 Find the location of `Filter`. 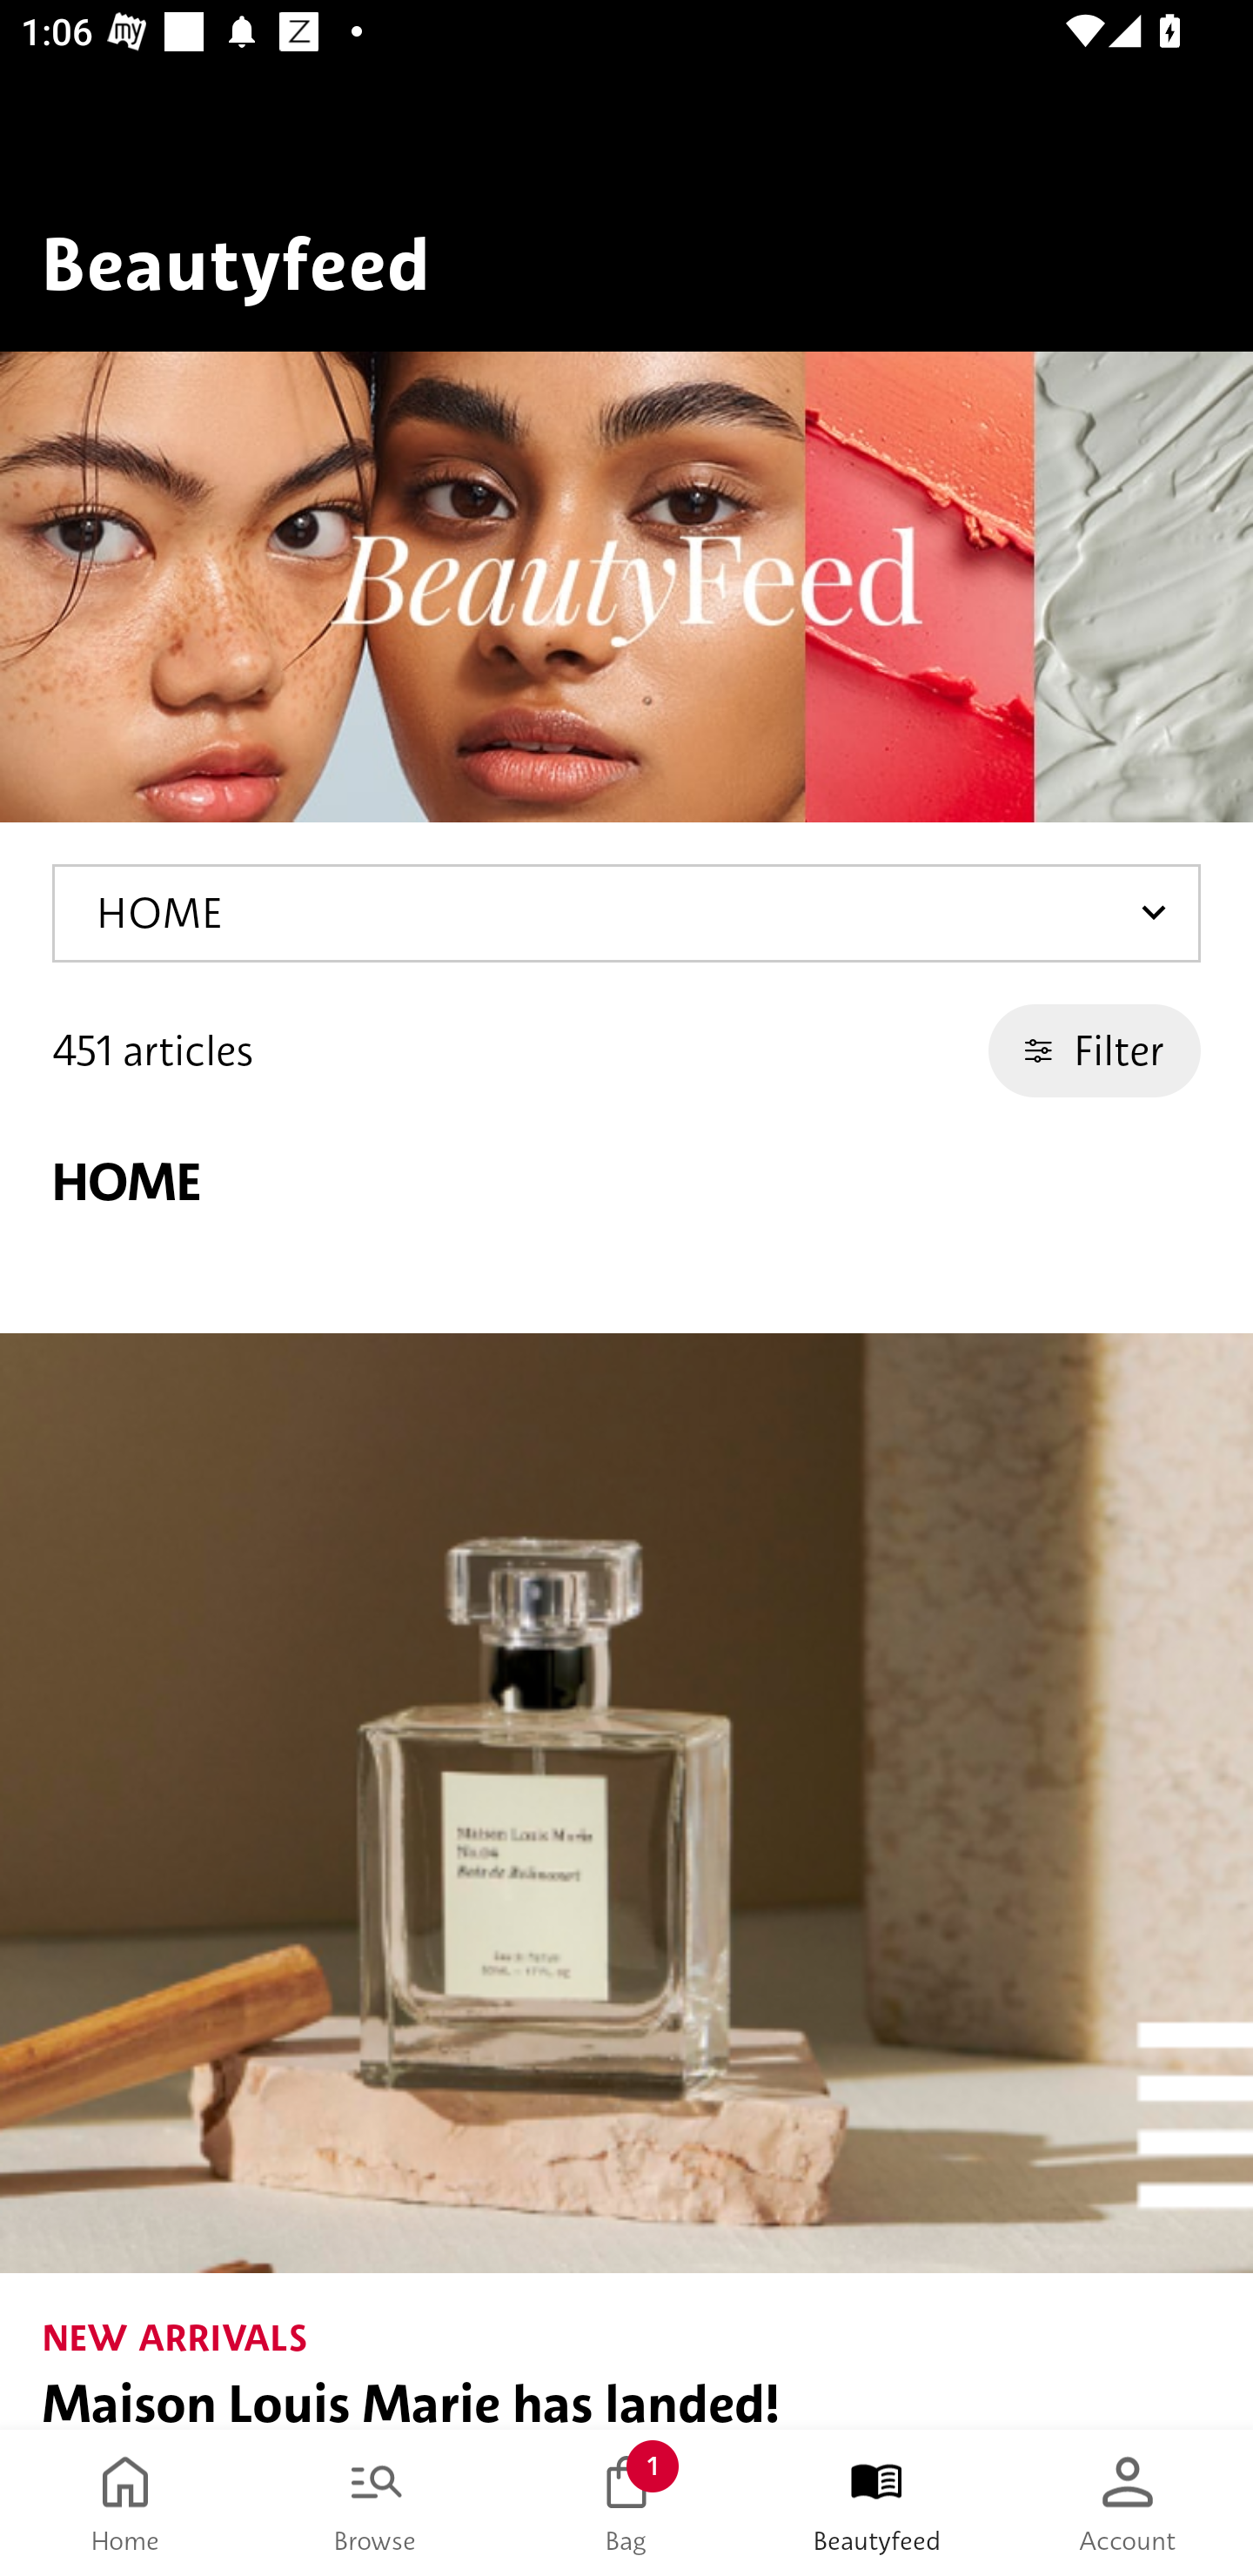

Filter is located at coordinates (1095, 1050).